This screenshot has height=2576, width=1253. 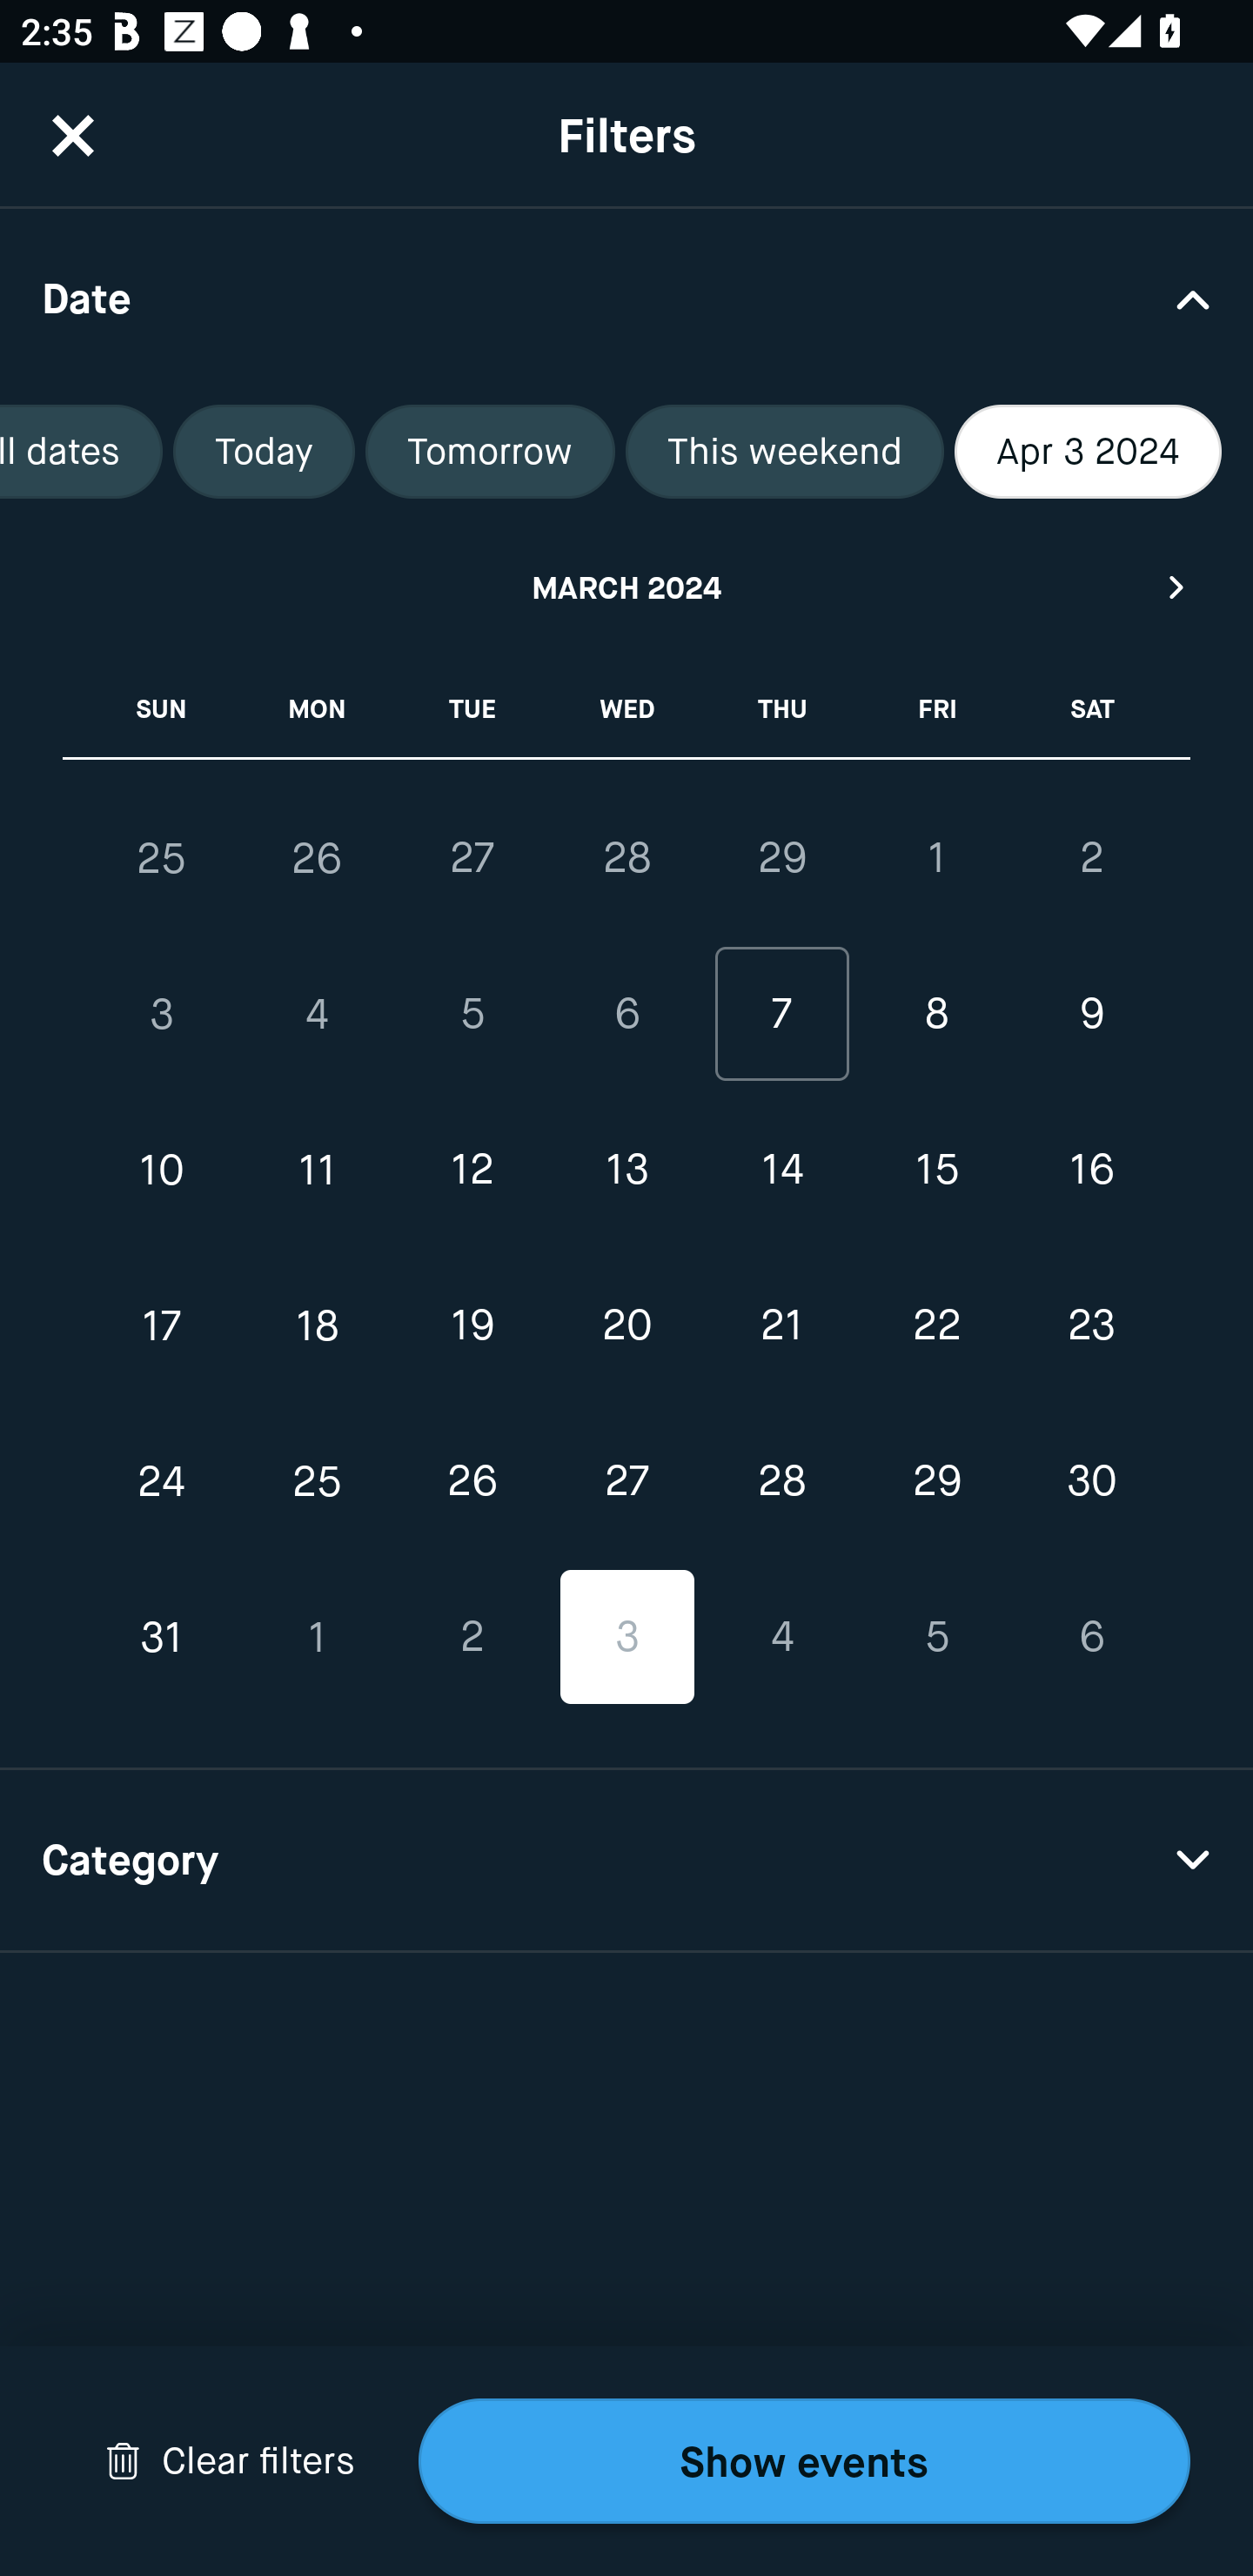 I want to click on Date Drop Down Arrow, so click(x=626, y=298).